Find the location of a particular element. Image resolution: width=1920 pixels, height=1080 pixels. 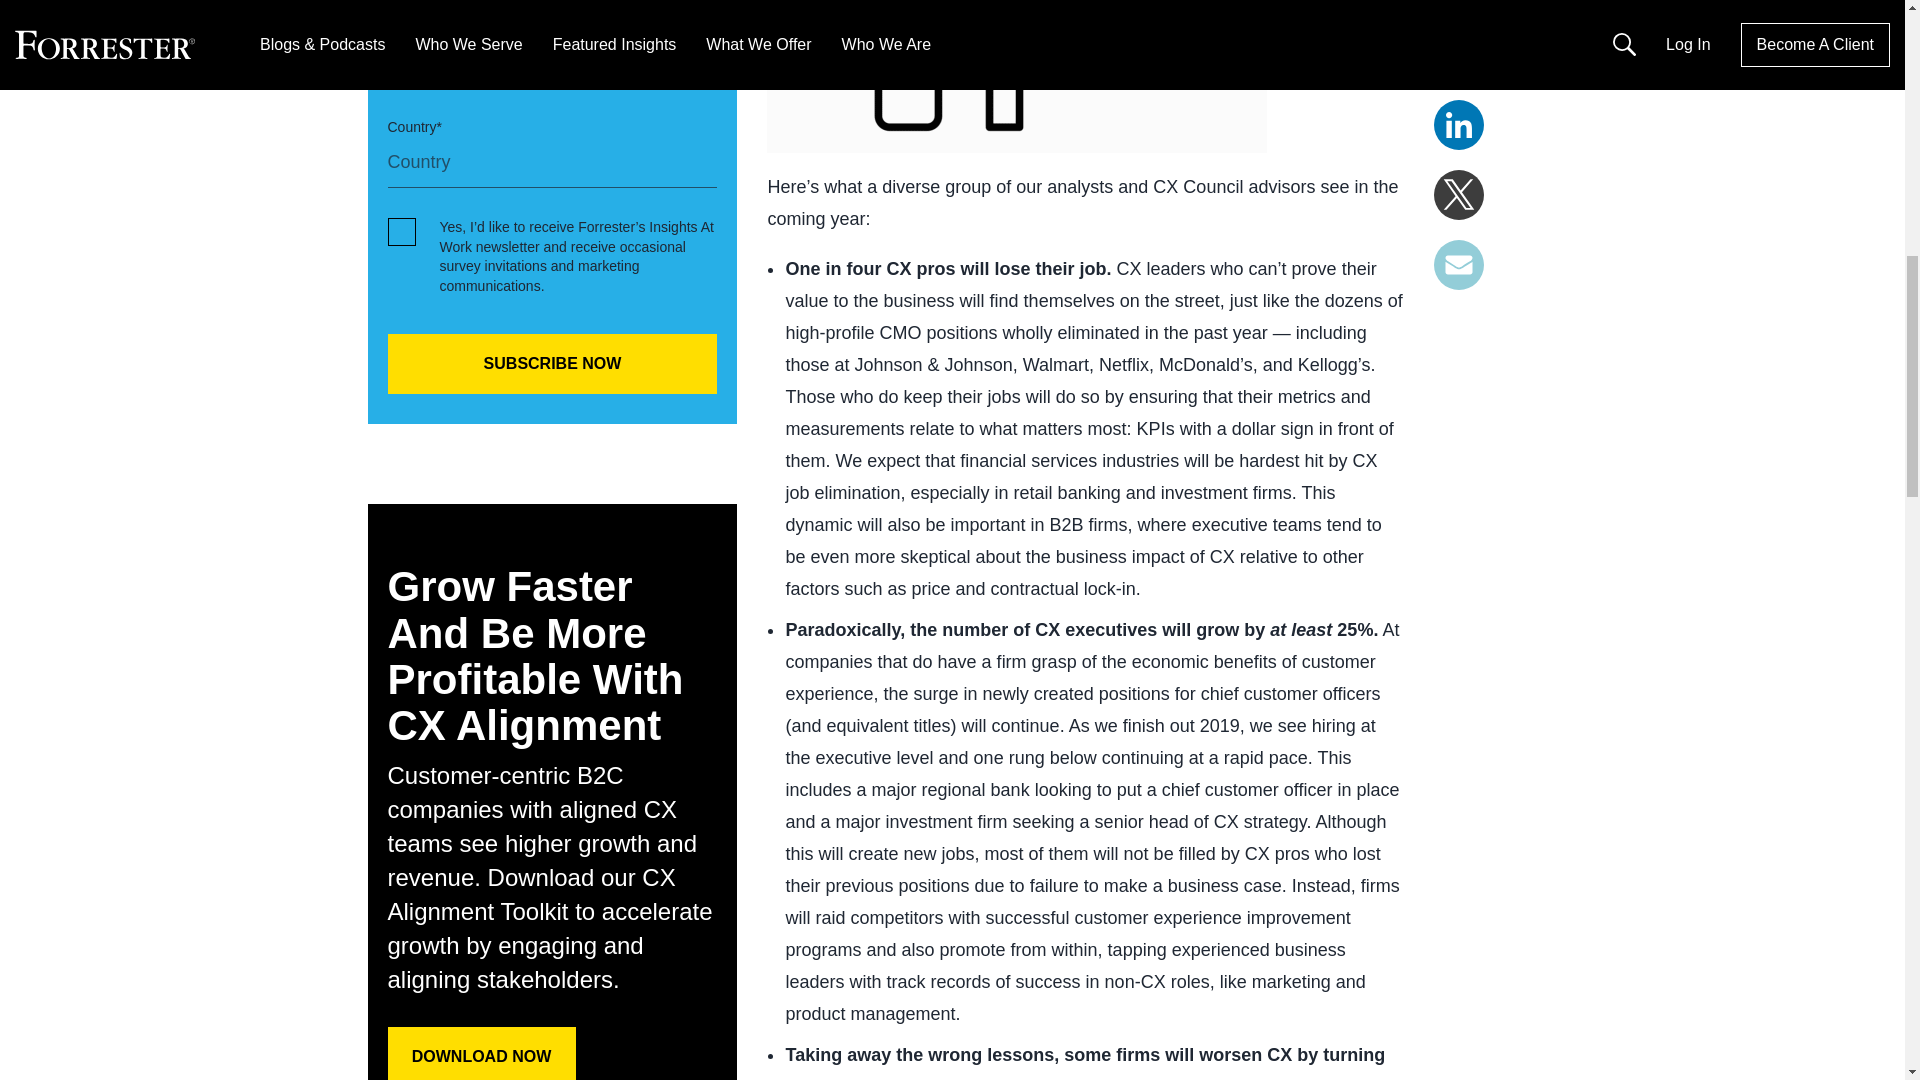

Subscribe Now is located at coordinates (552, 364).